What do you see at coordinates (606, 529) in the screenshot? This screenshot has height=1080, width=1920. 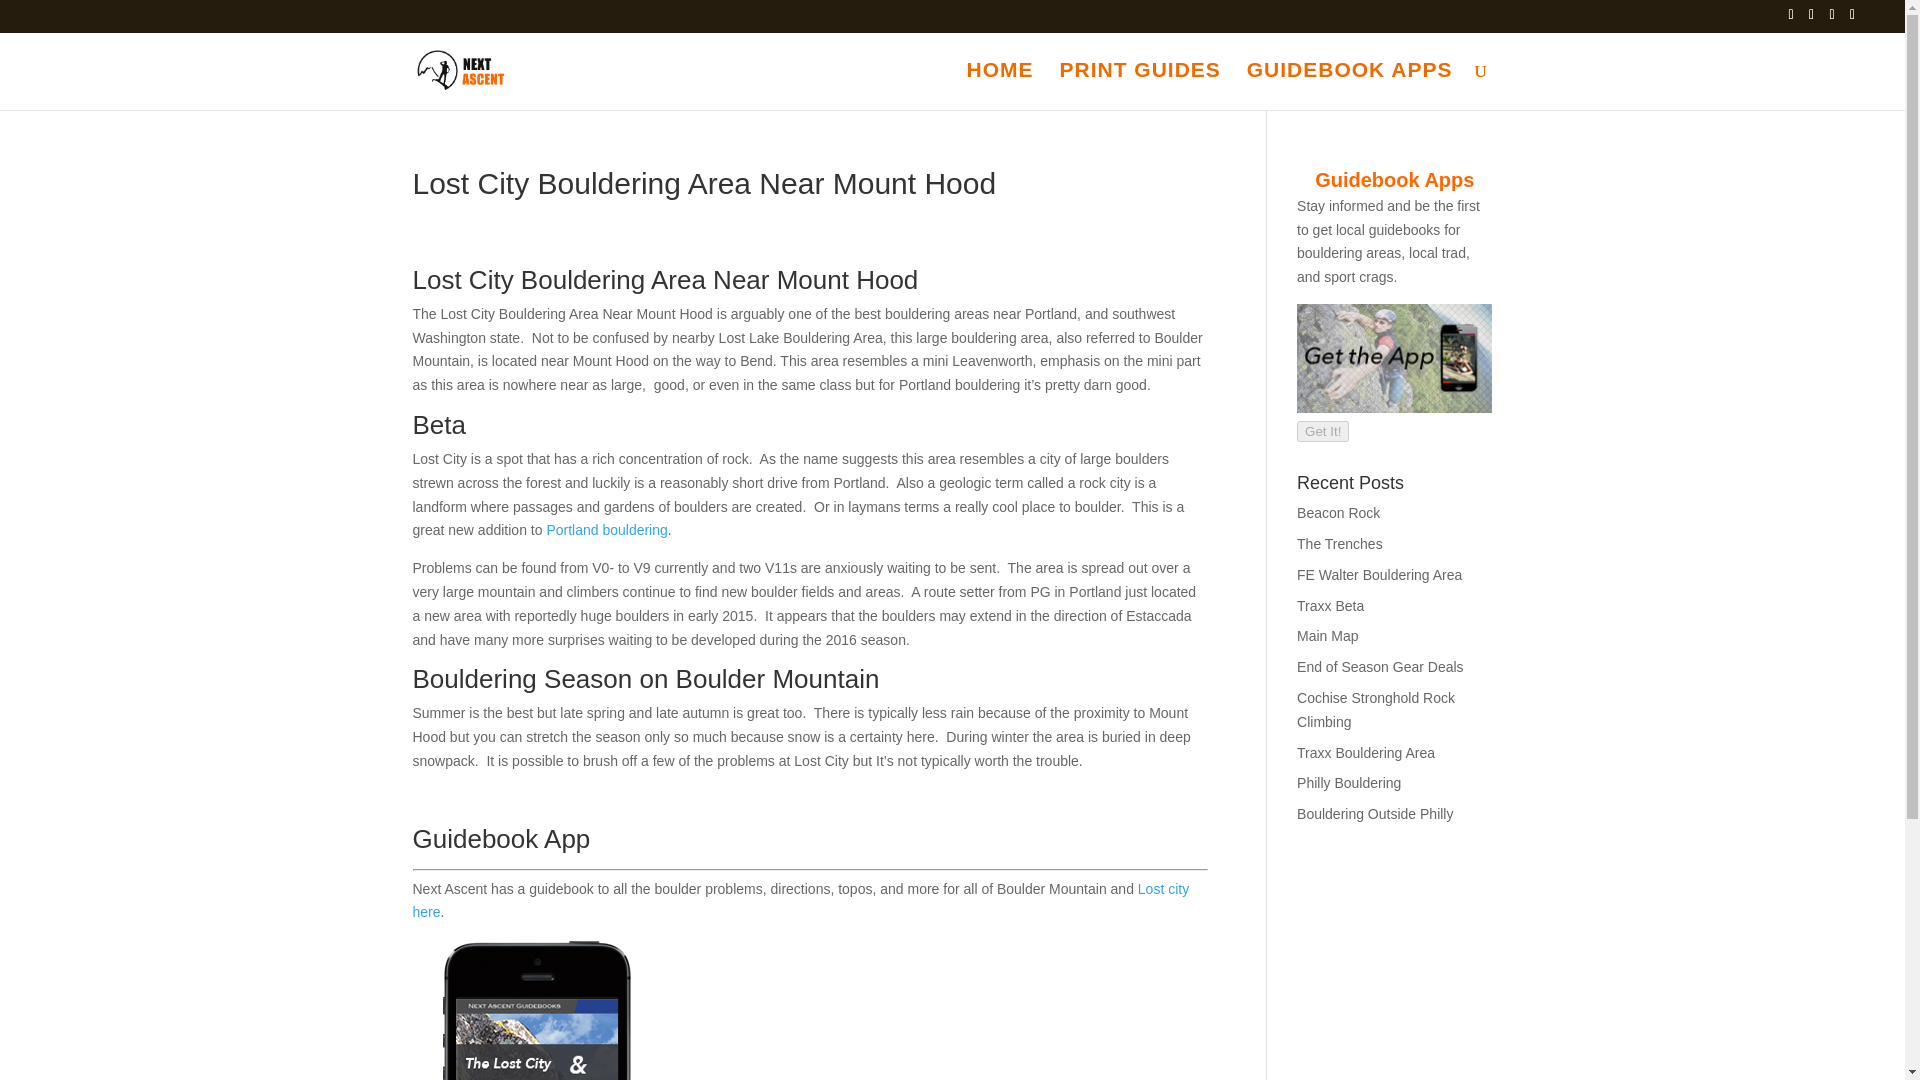 I see `Portland bouldering` at bounding box center [606, 529].